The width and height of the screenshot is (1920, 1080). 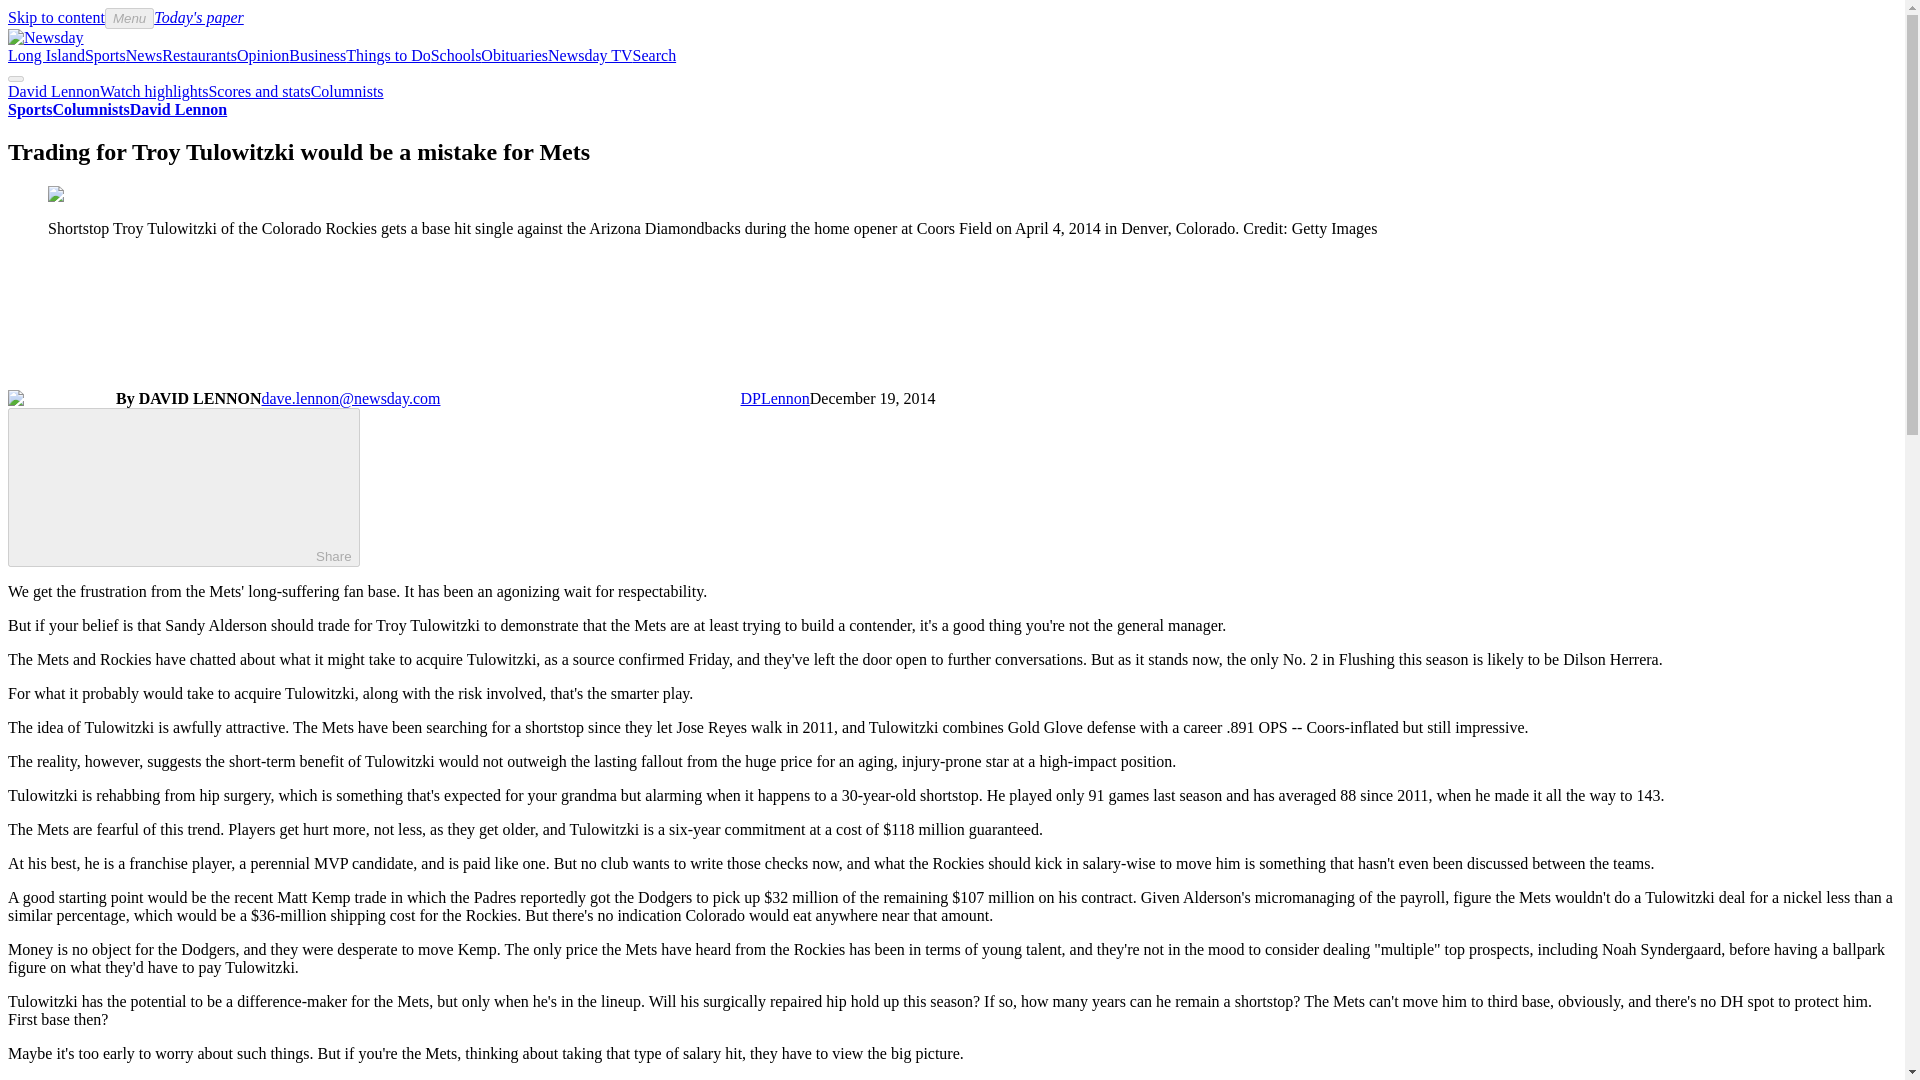 I want to click on Restaurants, so click(x=198, y=55).